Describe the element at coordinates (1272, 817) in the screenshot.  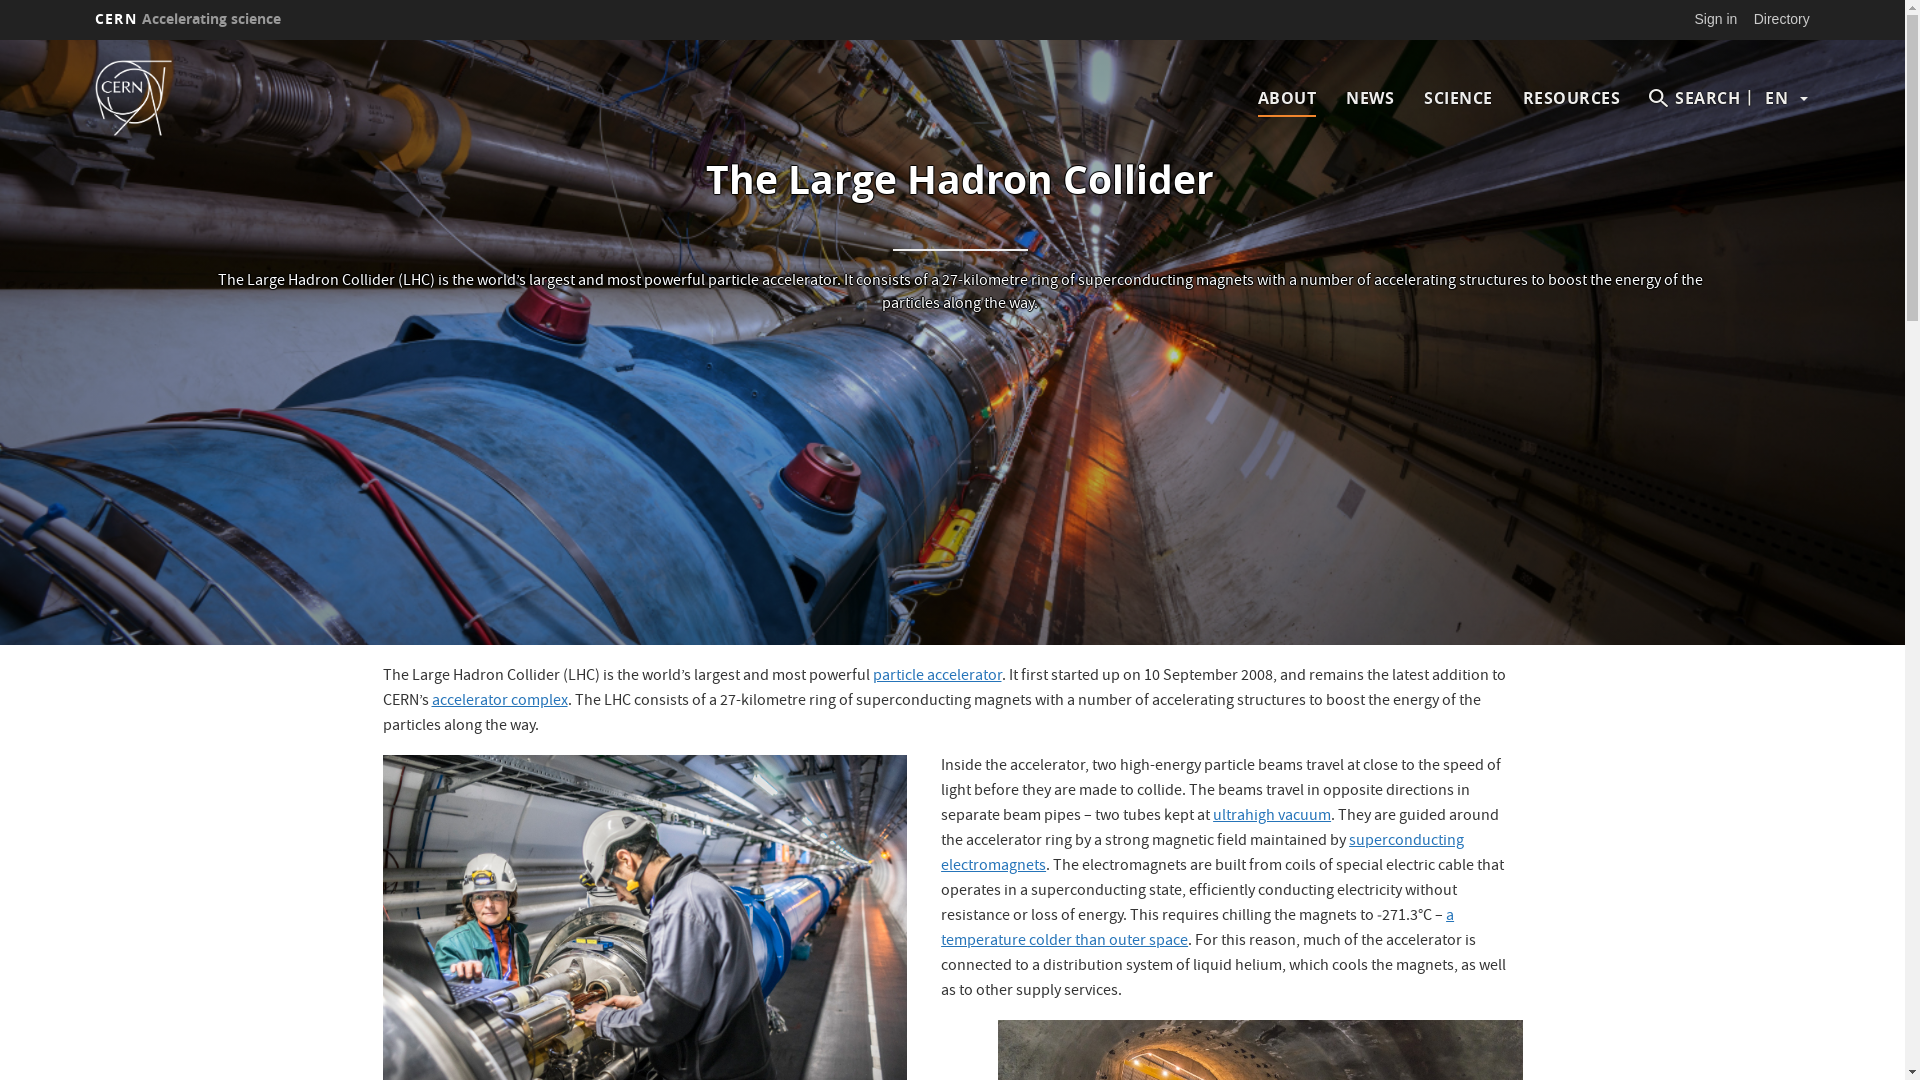
I see `ultrahigh vacuum` at that location.